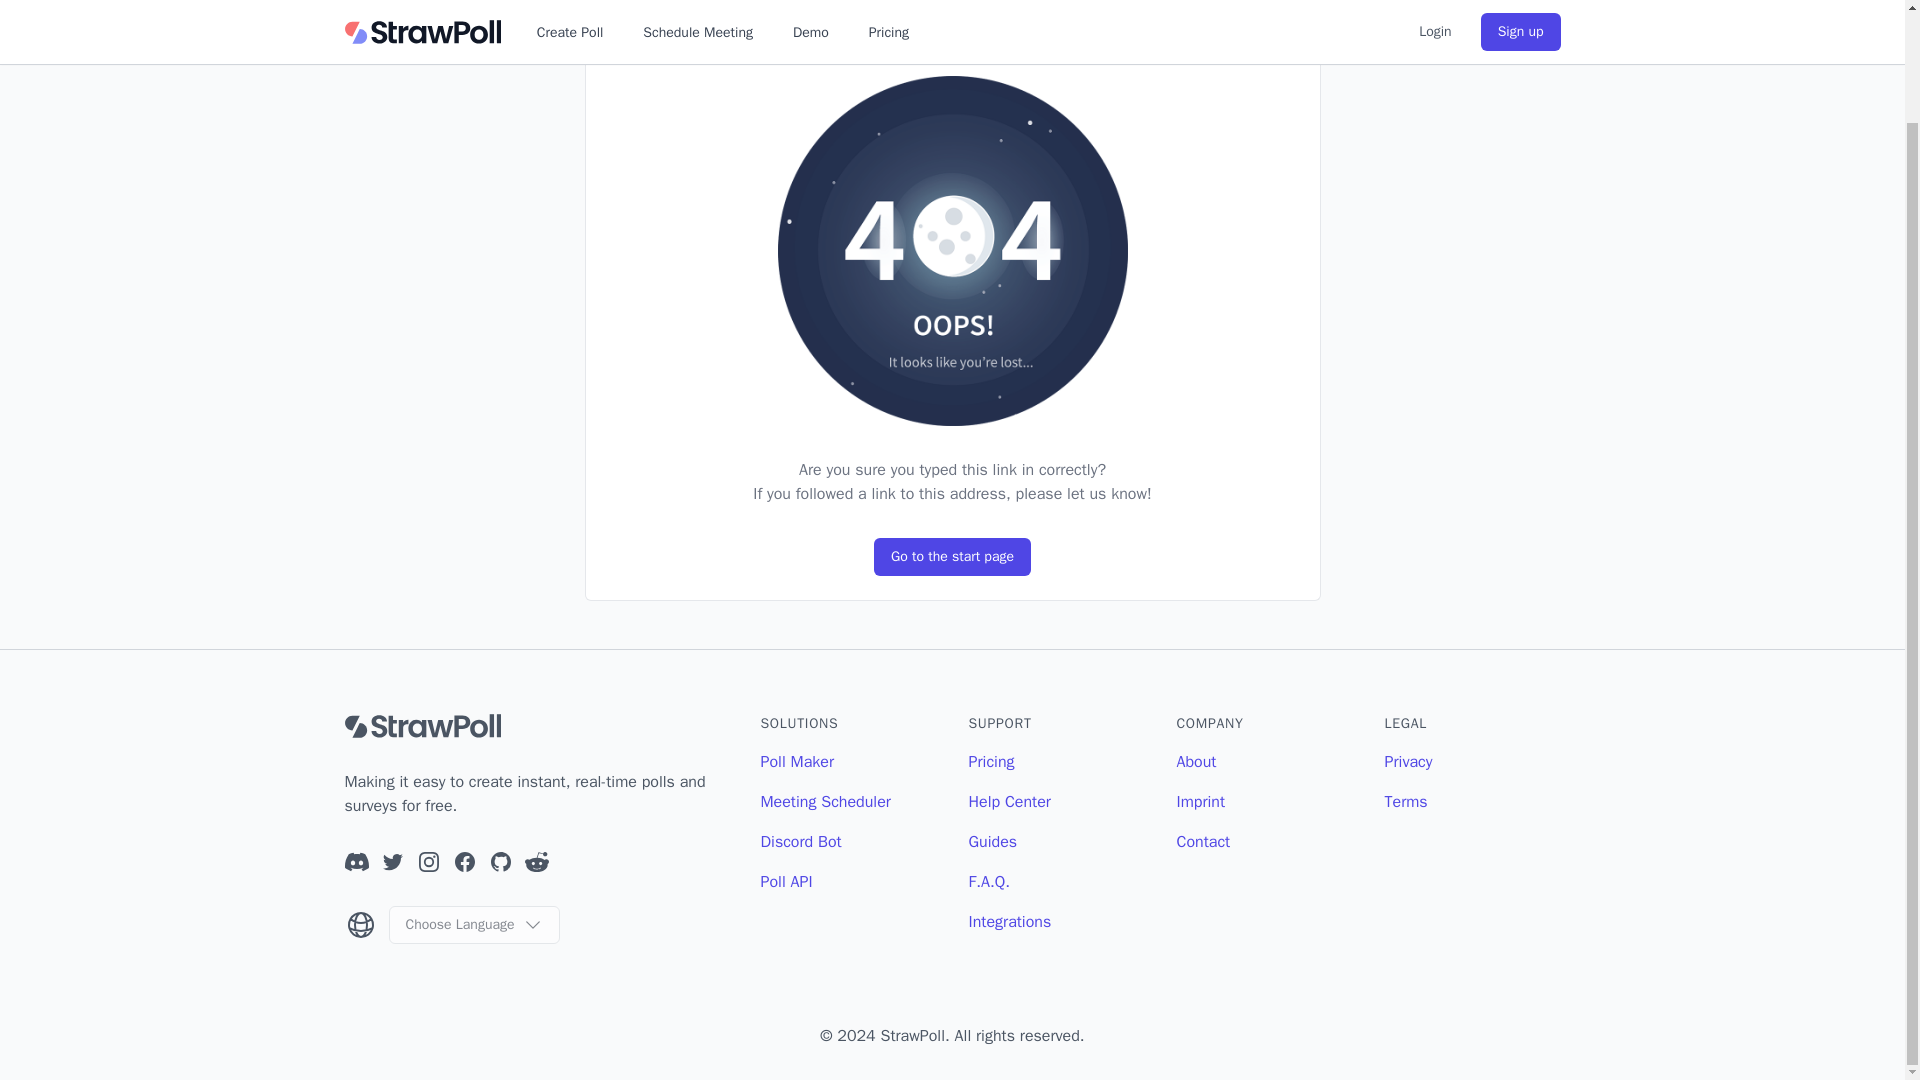 This screenshot has width=1920, height=1080. Describe the element at coordinates (392, 861) in the screenshot. I see `Twitter` at that location.